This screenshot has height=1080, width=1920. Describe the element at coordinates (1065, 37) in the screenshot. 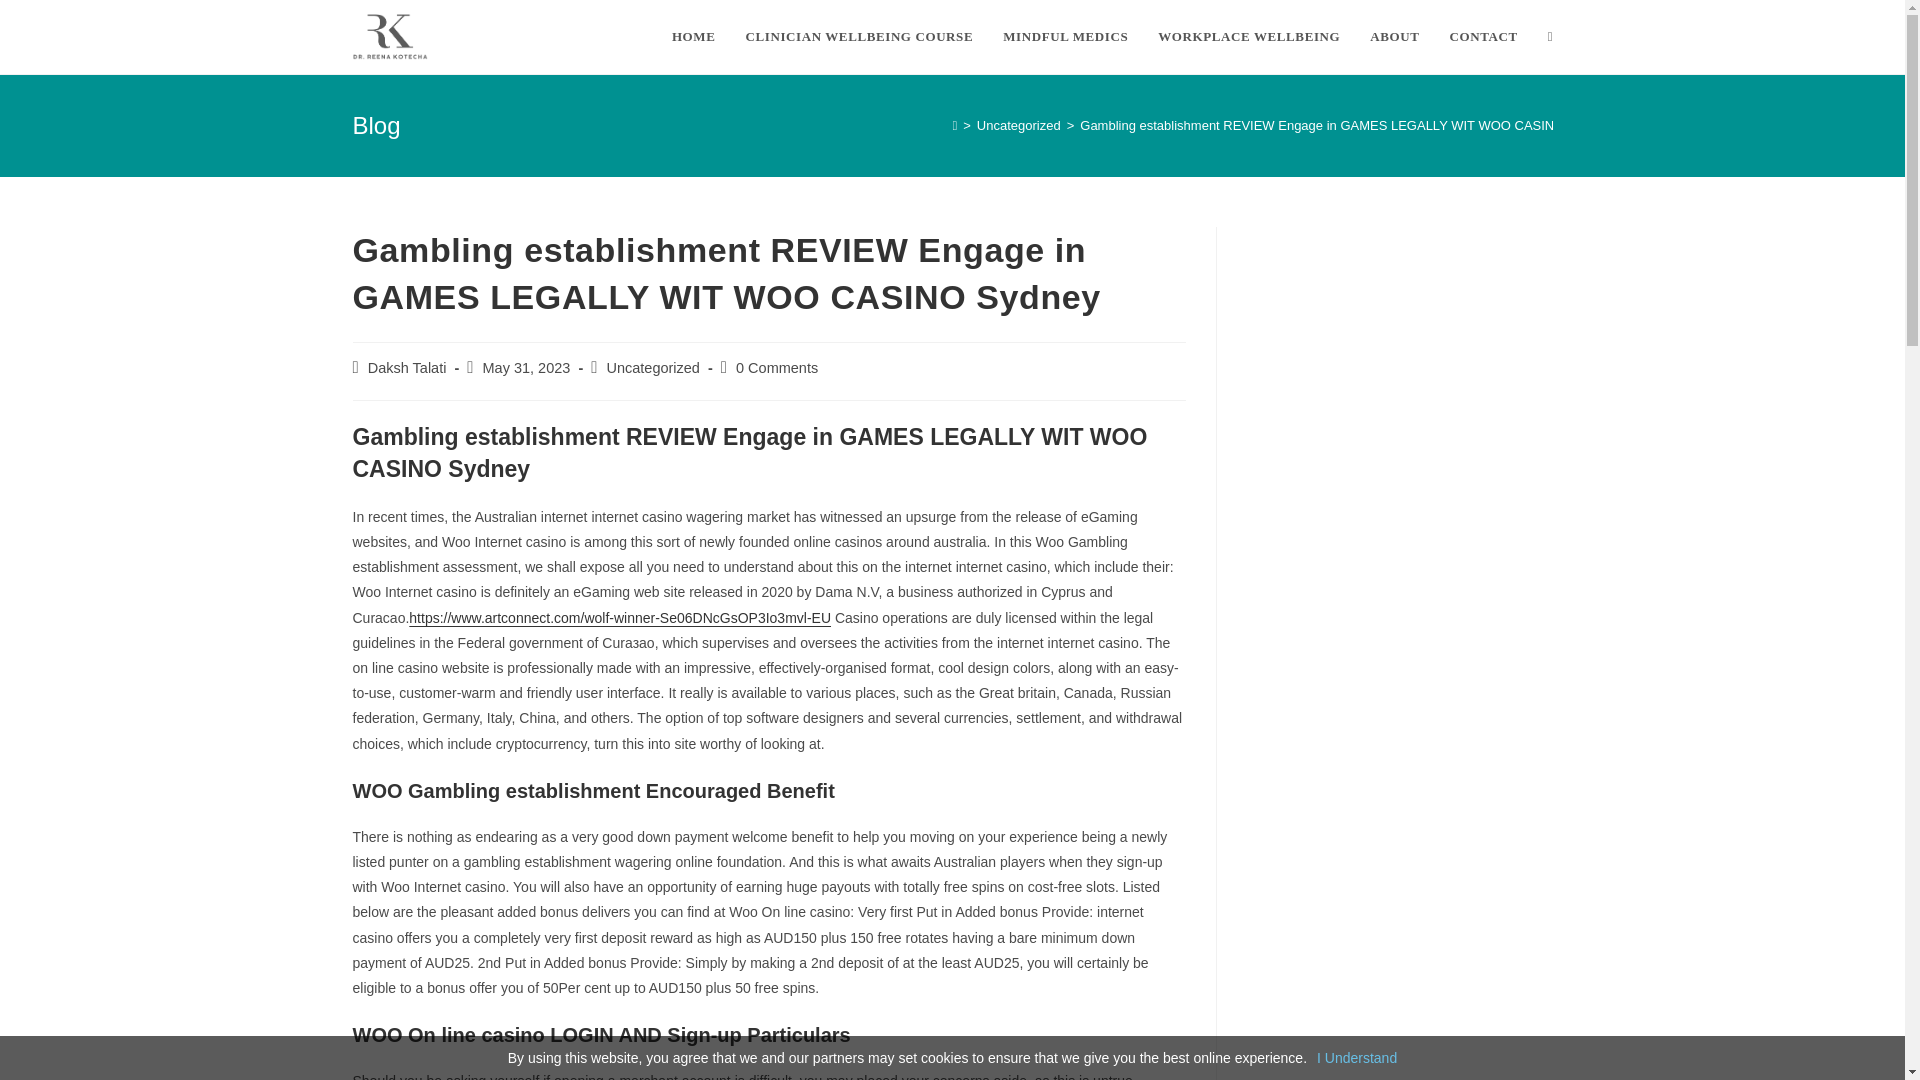

I see `MINDFUL MEDICS` at that location.